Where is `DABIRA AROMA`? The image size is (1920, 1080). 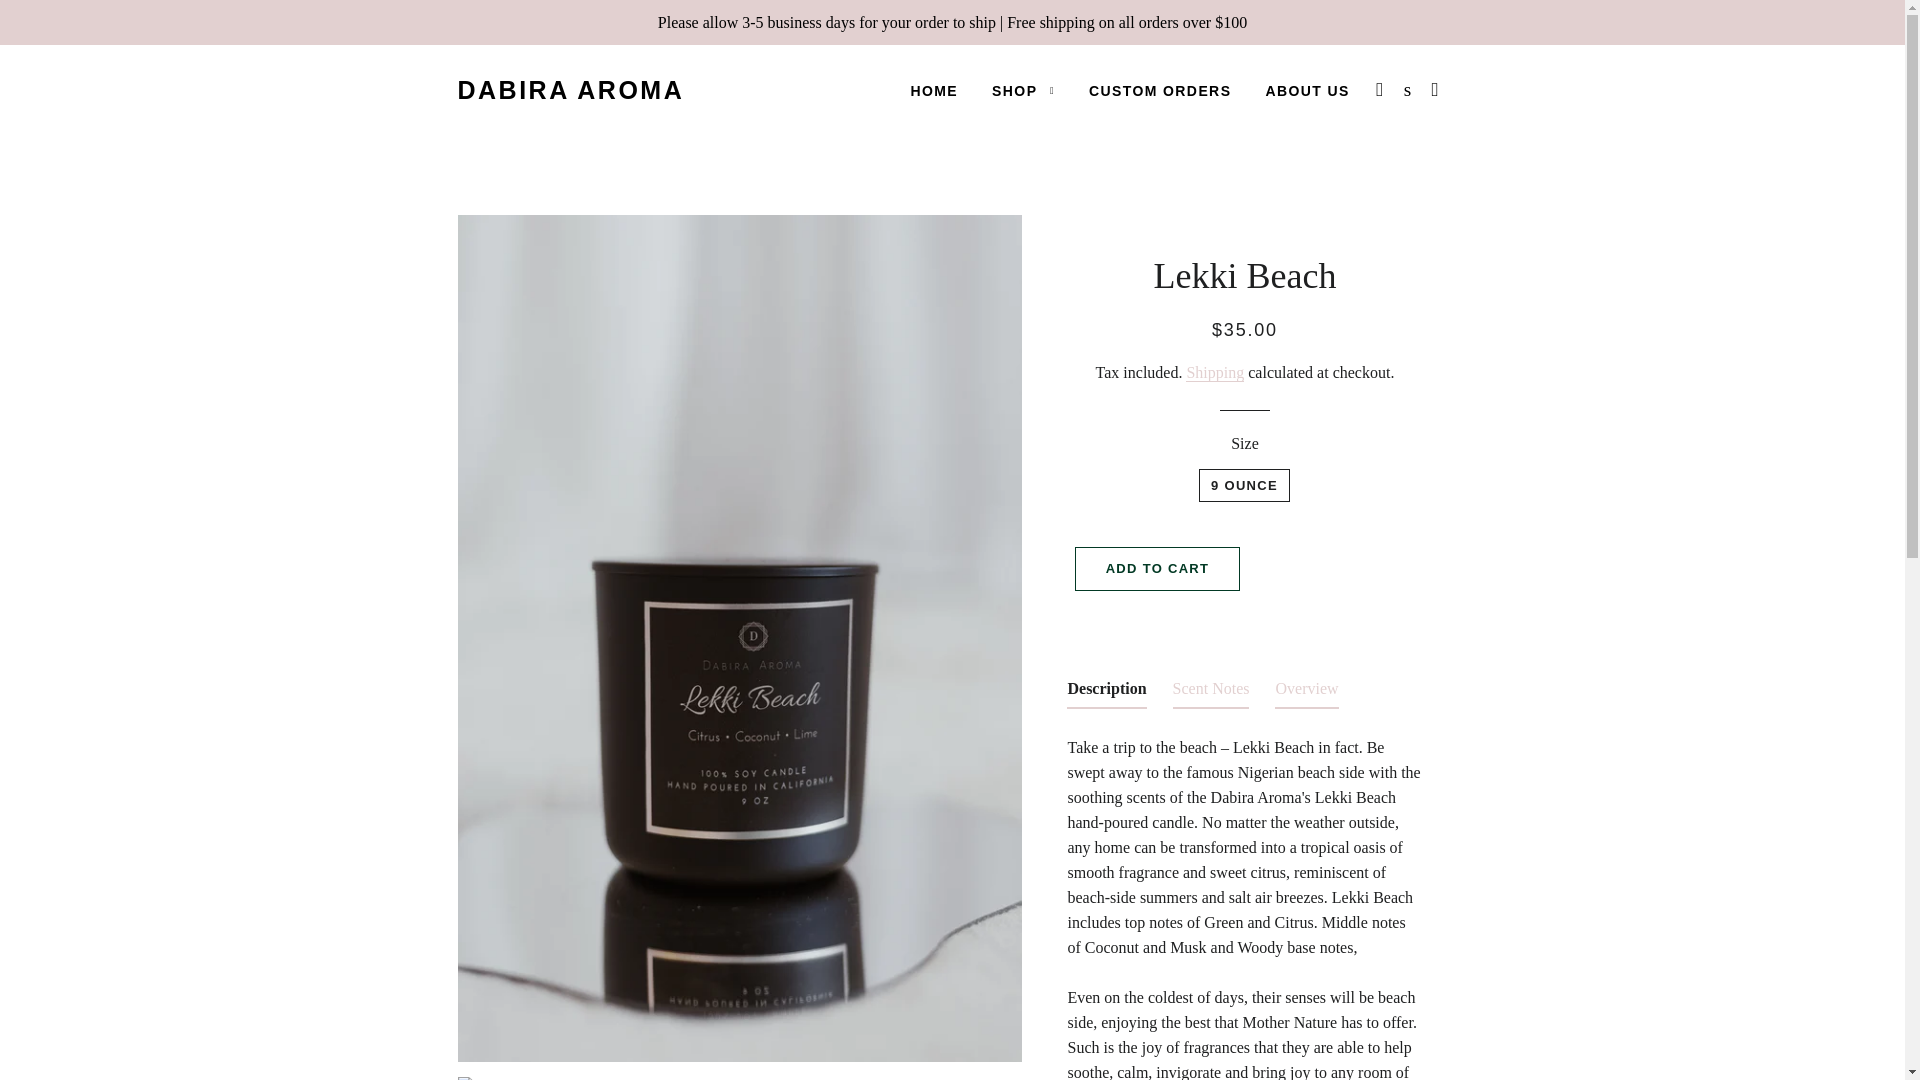 DABIRA AROMA is located at coordinates (572, 90).